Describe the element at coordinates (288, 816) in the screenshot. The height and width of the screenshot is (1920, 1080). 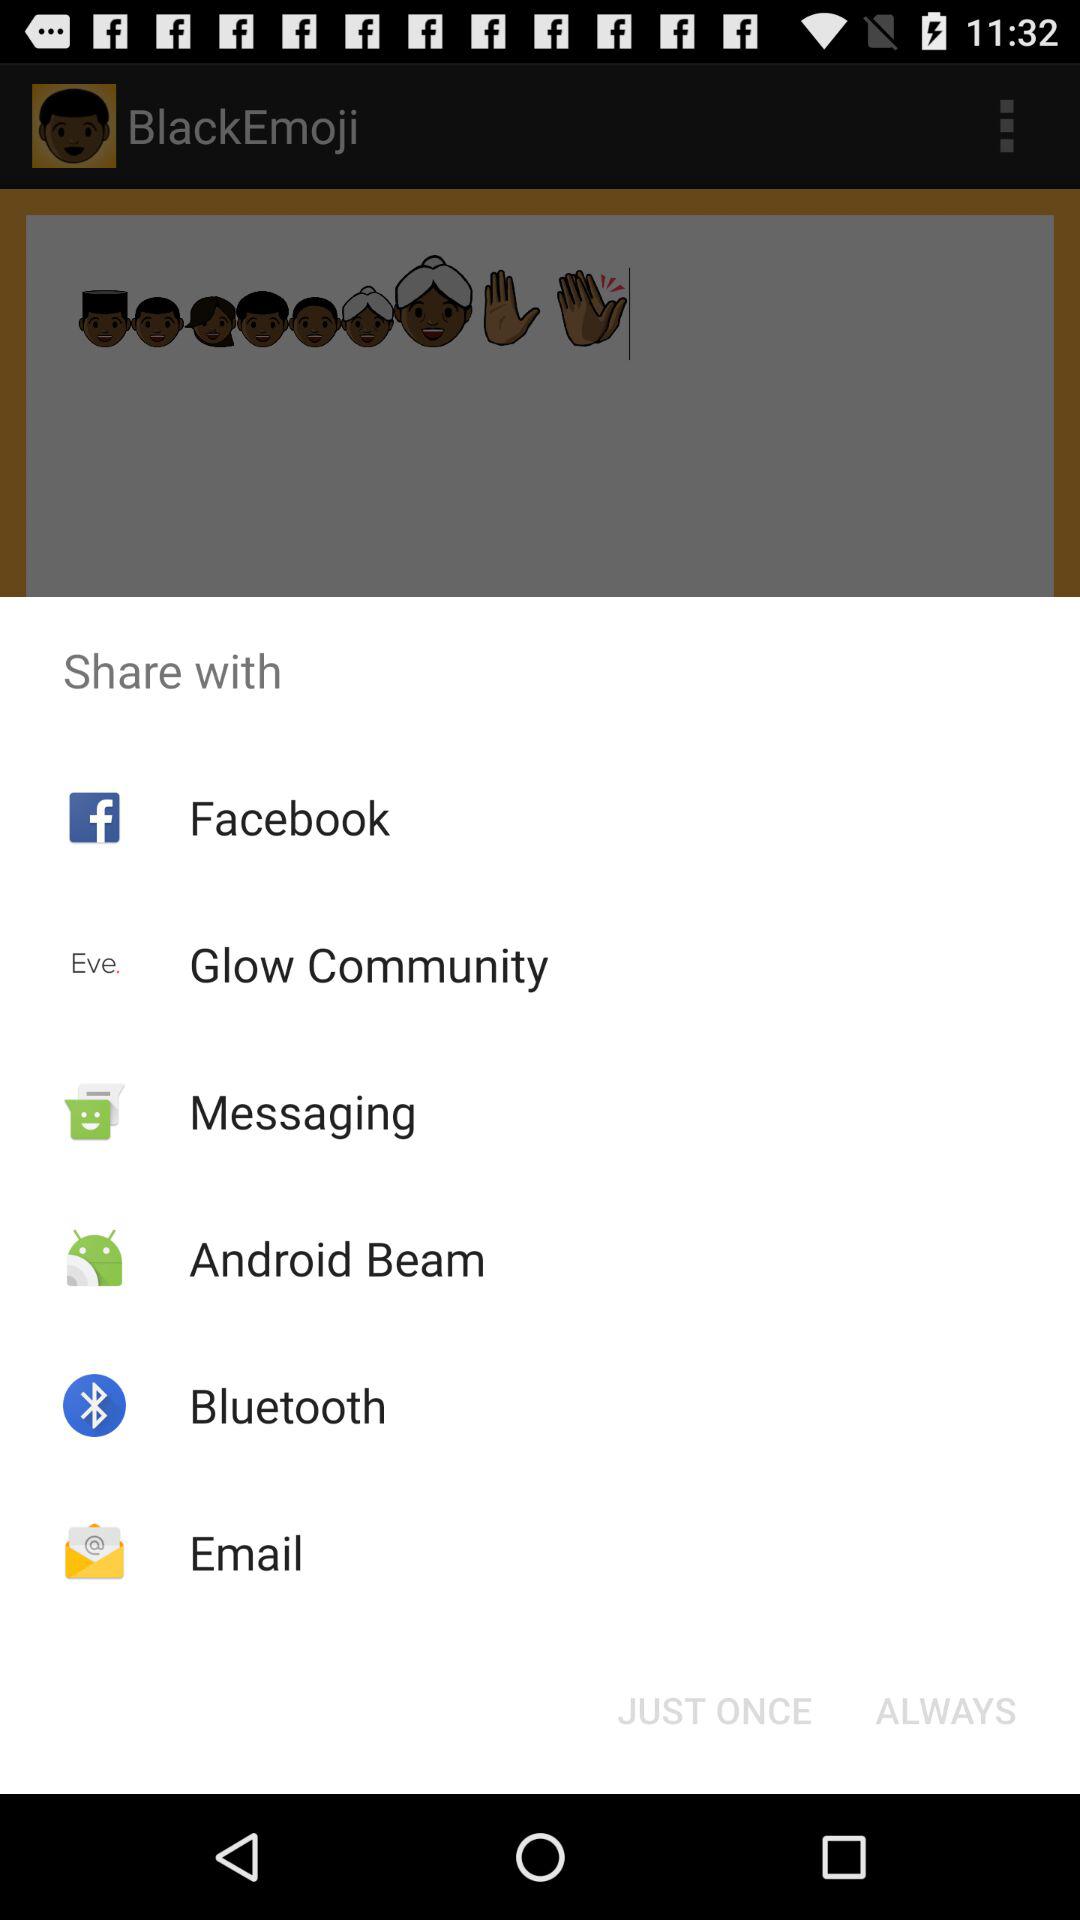
I see `click the facebook icon` at that location.